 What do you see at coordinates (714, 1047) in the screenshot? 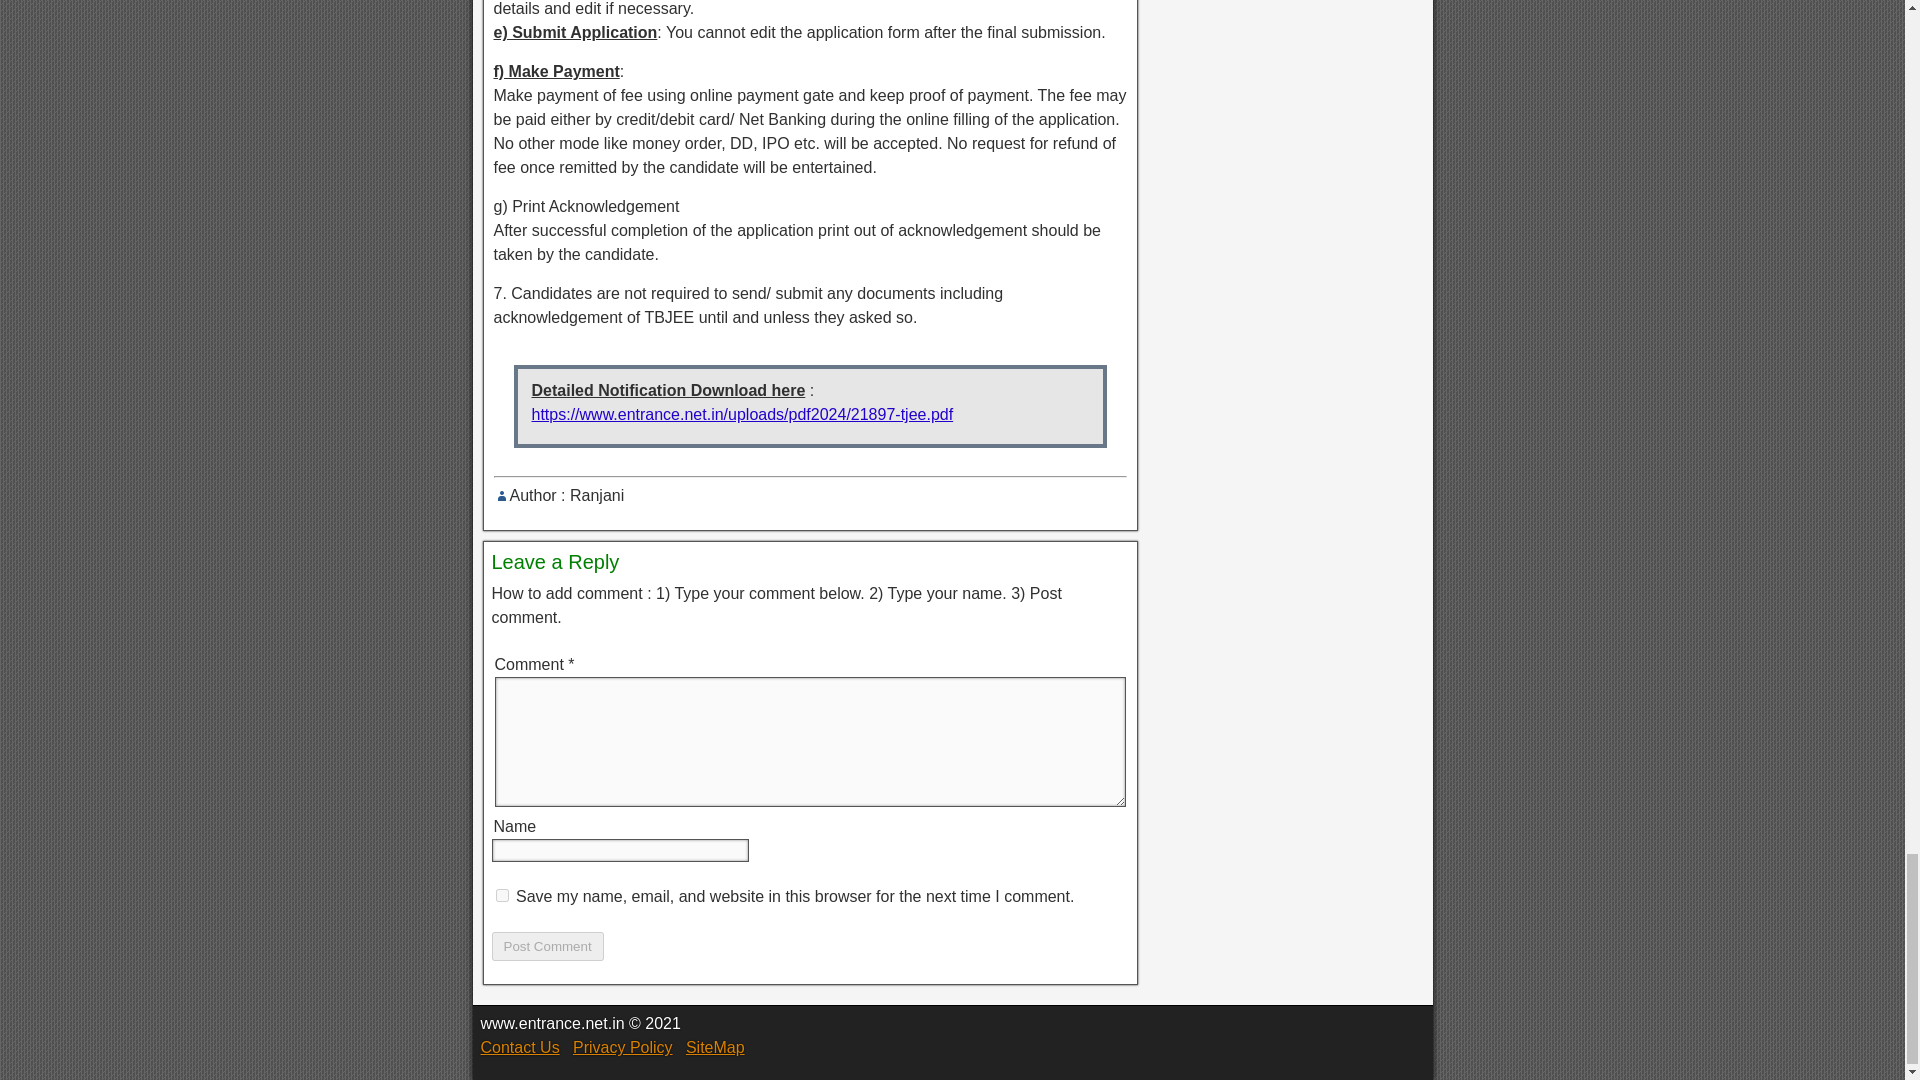
I see `SiteMap` at bounding box center [714, 1047].